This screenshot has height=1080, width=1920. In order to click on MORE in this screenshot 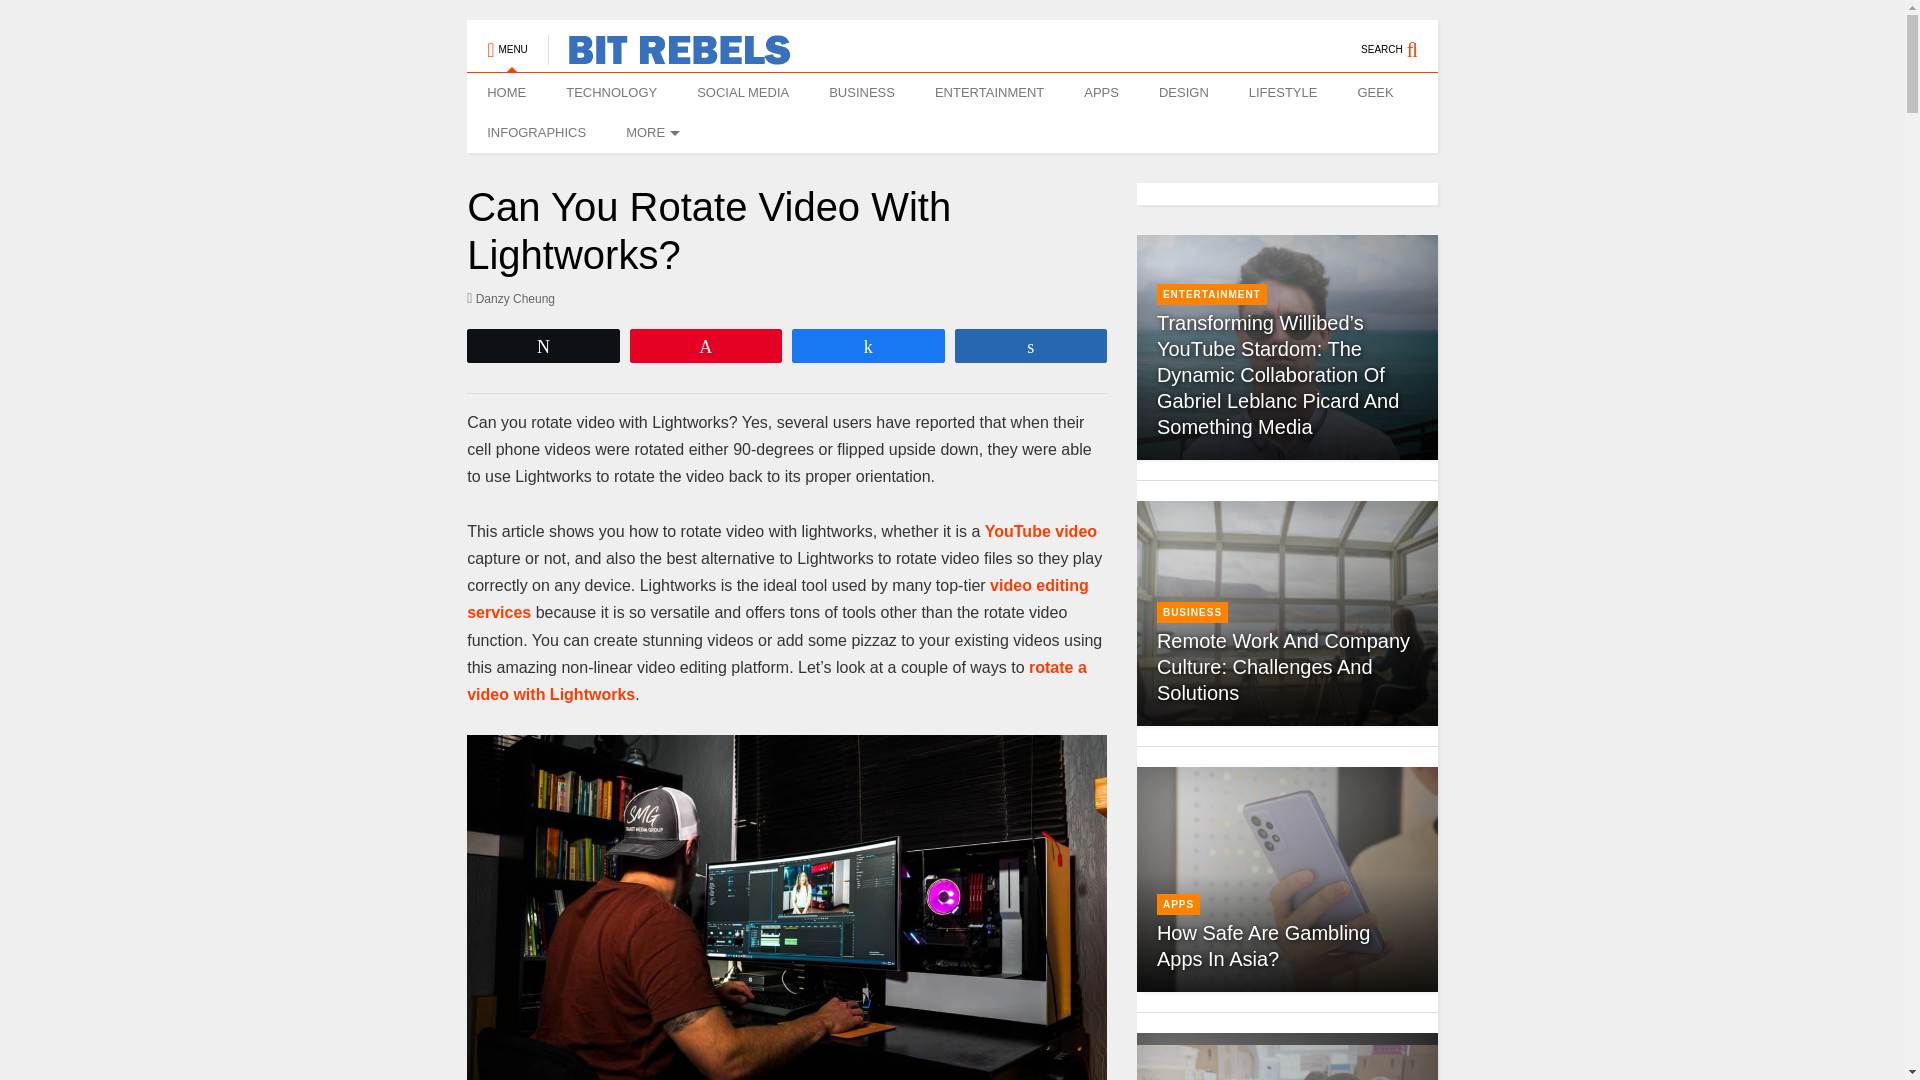, I will do `click(650, 133)`.